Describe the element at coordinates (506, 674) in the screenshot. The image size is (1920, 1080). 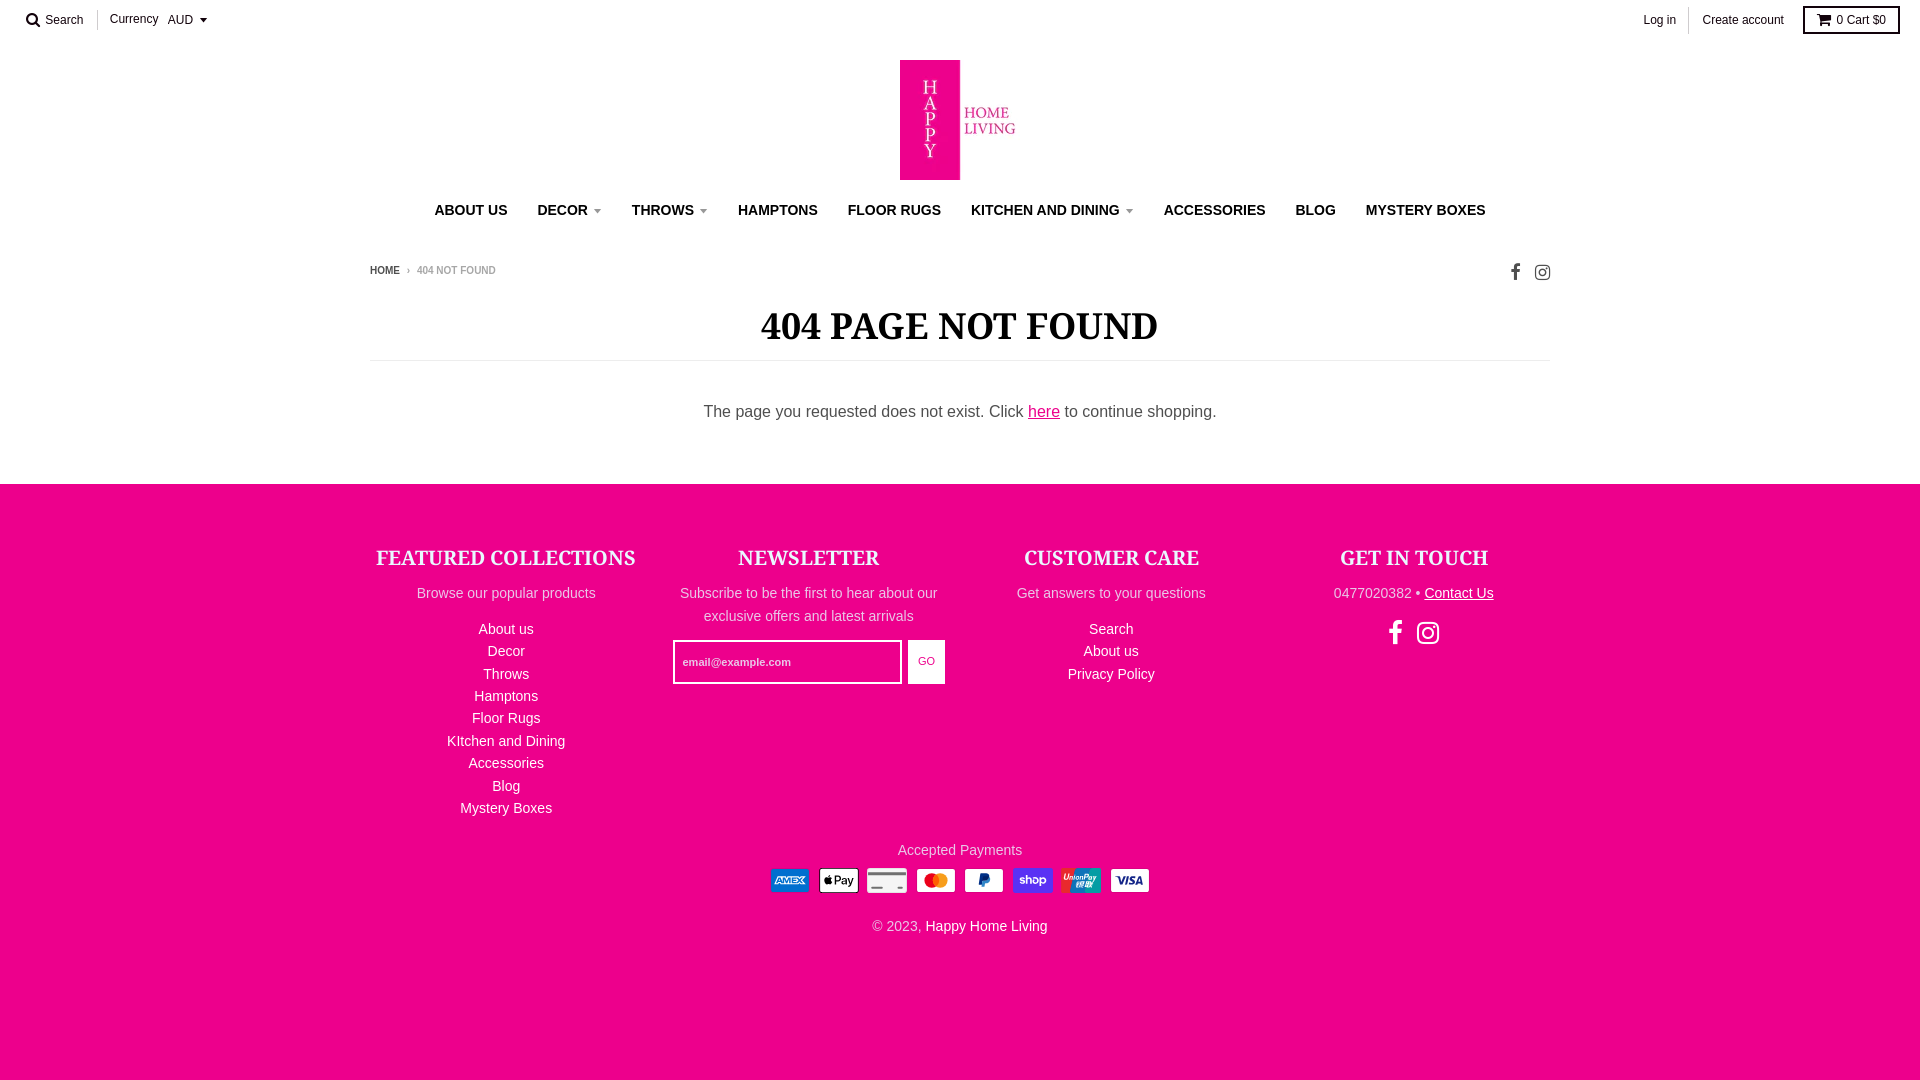
I see `Throws` at that location.